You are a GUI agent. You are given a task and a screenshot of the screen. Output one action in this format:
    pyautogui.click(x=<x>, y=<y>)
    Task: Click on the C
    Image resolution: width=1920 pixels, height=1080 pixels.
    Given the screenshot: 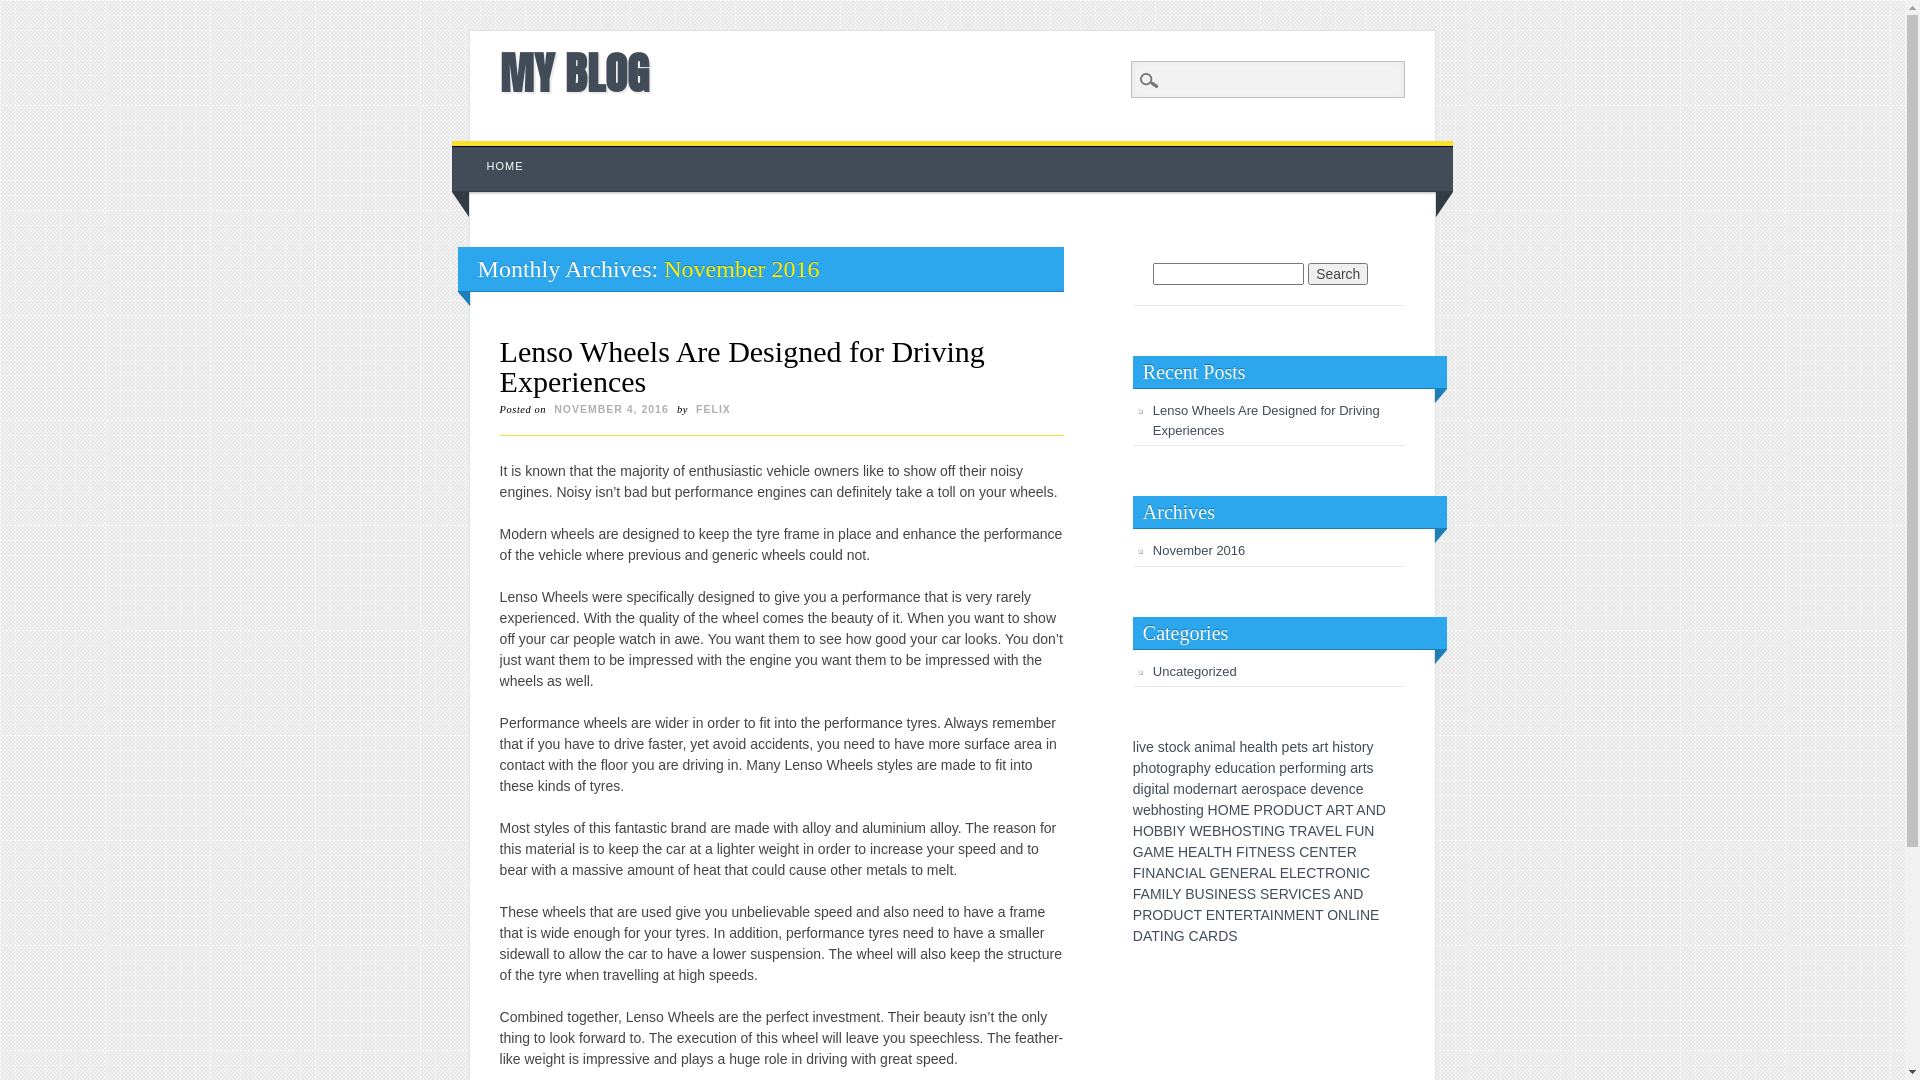 What is the action you would take?
    pyautogui.click(x=1188, y=915)
    